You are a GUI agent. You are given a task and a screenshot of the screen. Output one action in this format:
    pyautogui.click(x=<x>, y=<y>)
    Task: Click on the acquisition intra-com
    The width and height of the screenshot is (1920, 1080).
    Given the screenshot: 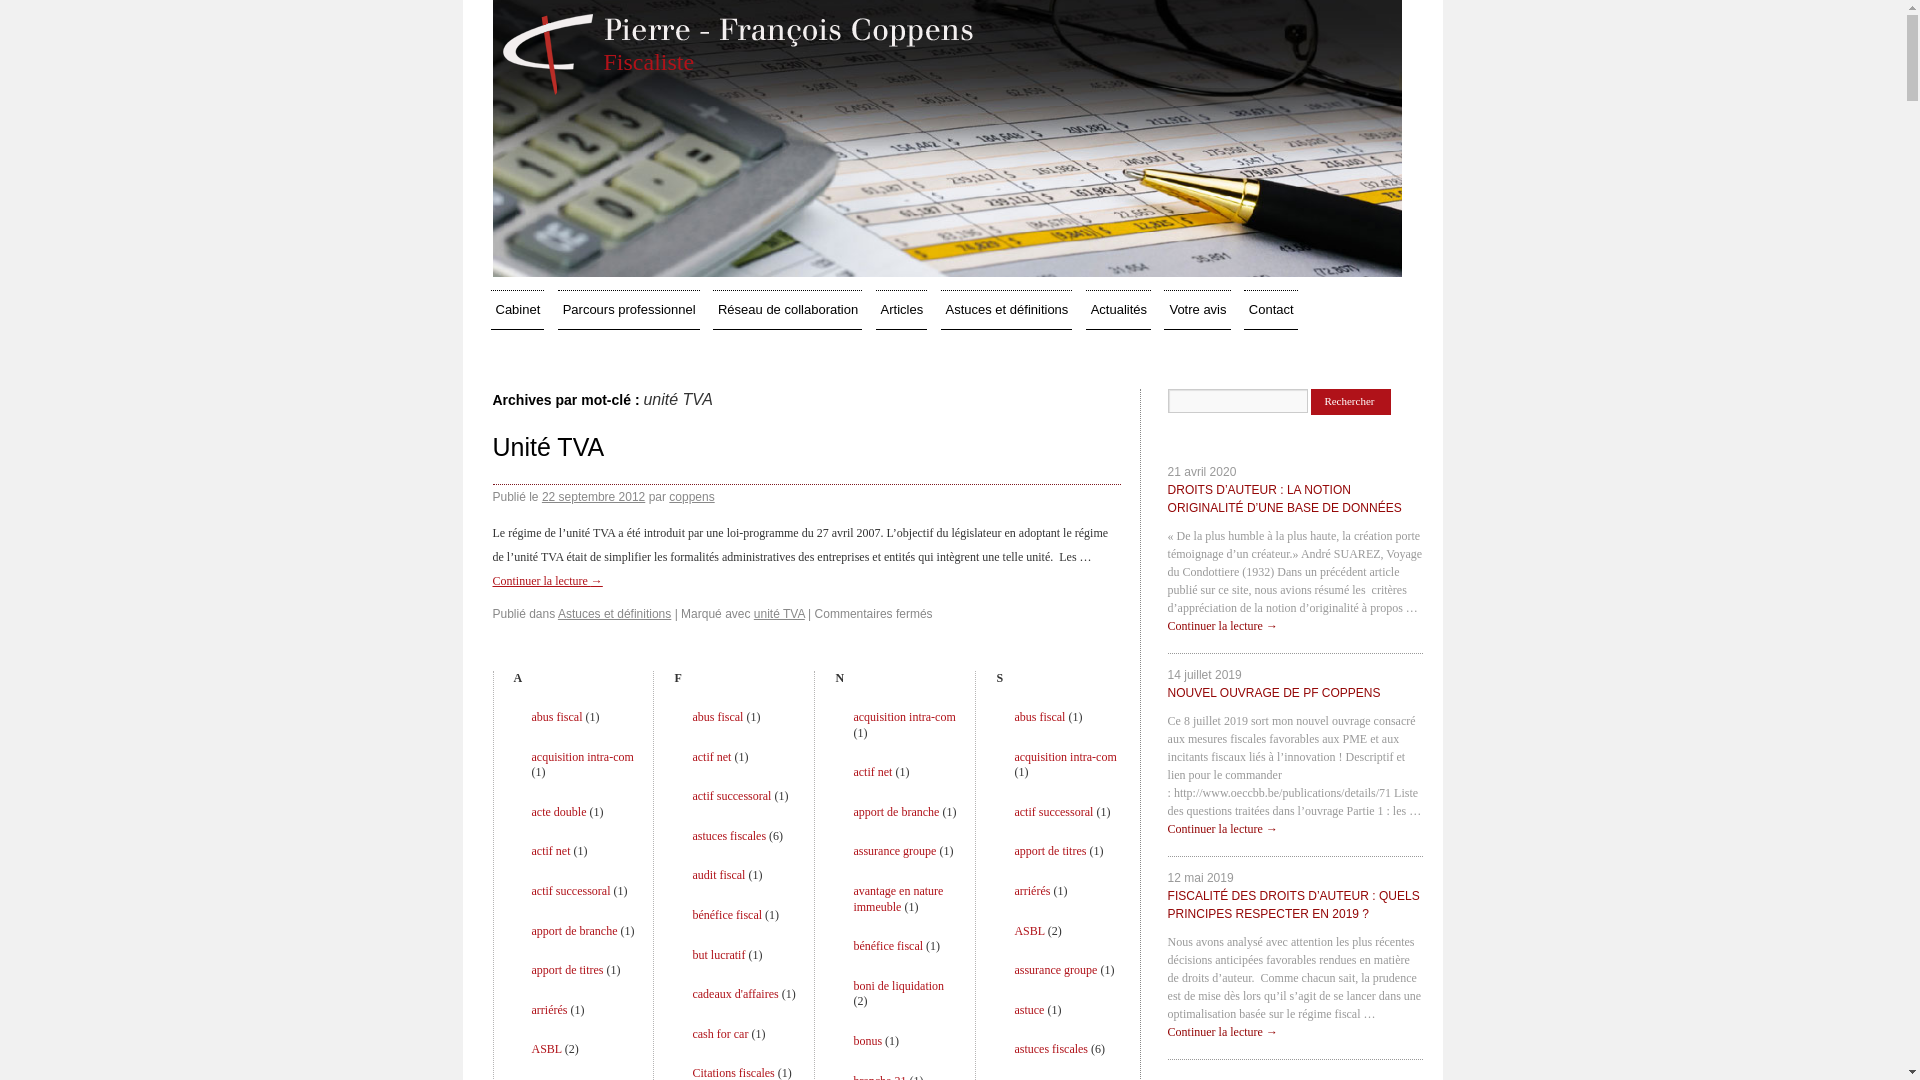 What is the action you would take?
    pyautogui.click(x=583, y=757)
    